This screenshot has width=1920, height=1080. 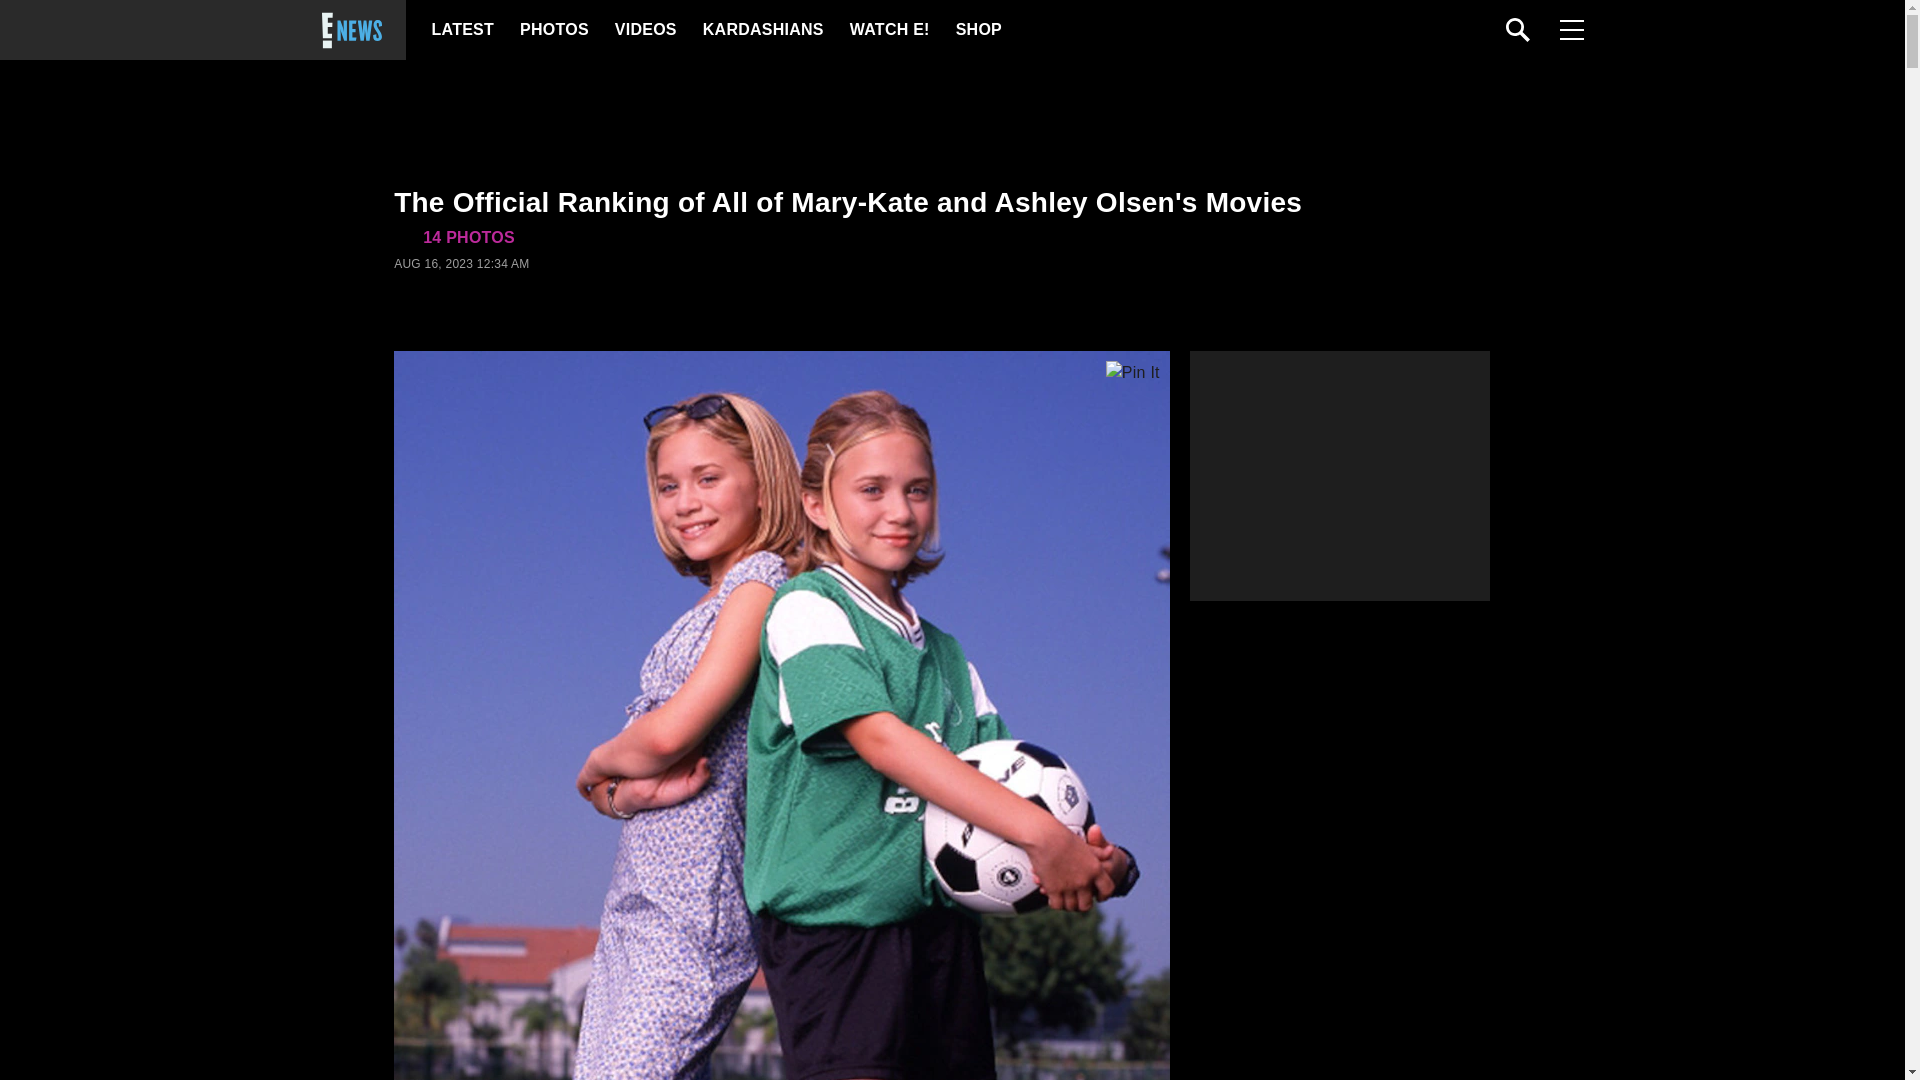 I want to click on KARDASHIANS, so click(x=762, y=30).